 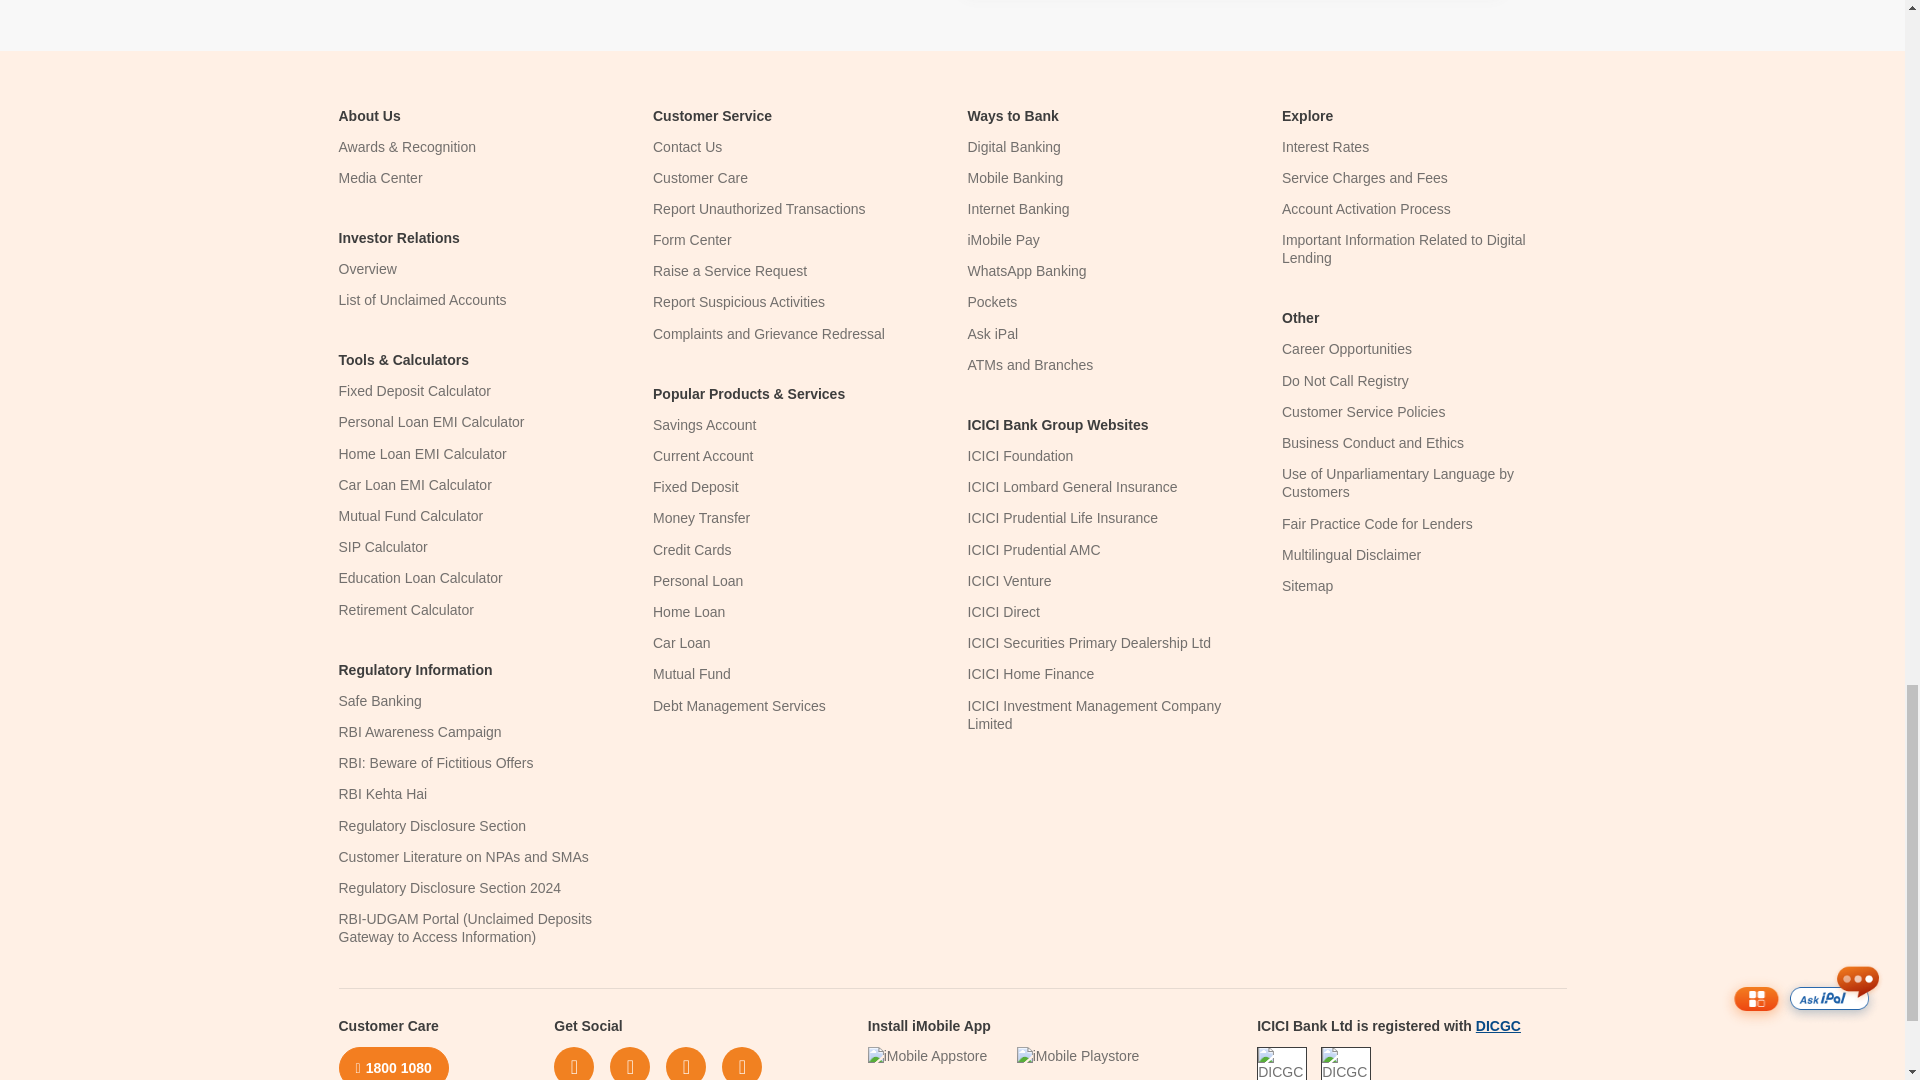 I want to click on Overview, so click(x=366, y=268).